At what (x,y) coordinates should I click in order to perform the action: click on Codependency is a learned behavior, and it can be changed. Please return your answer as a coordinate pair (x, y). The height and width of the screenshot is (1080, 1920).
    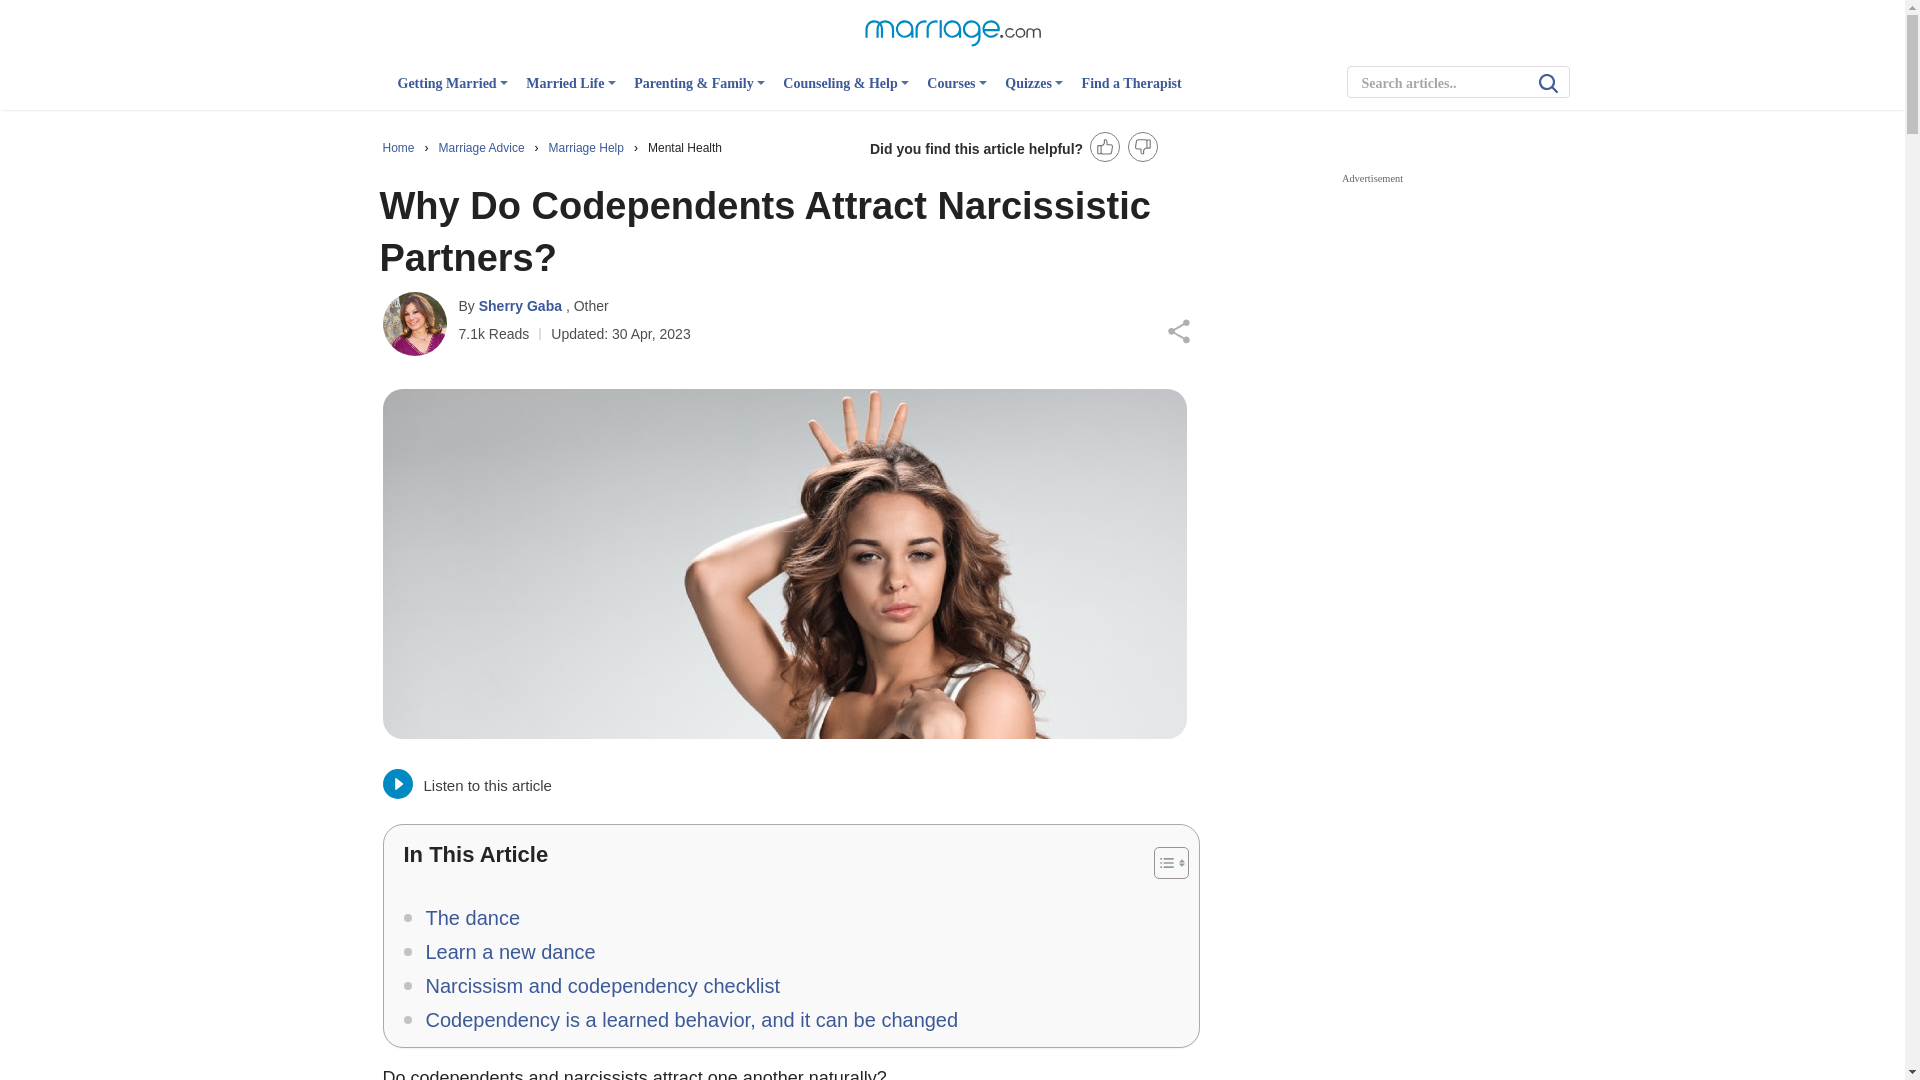
    Looking at the image, I should click on (680, 1020).